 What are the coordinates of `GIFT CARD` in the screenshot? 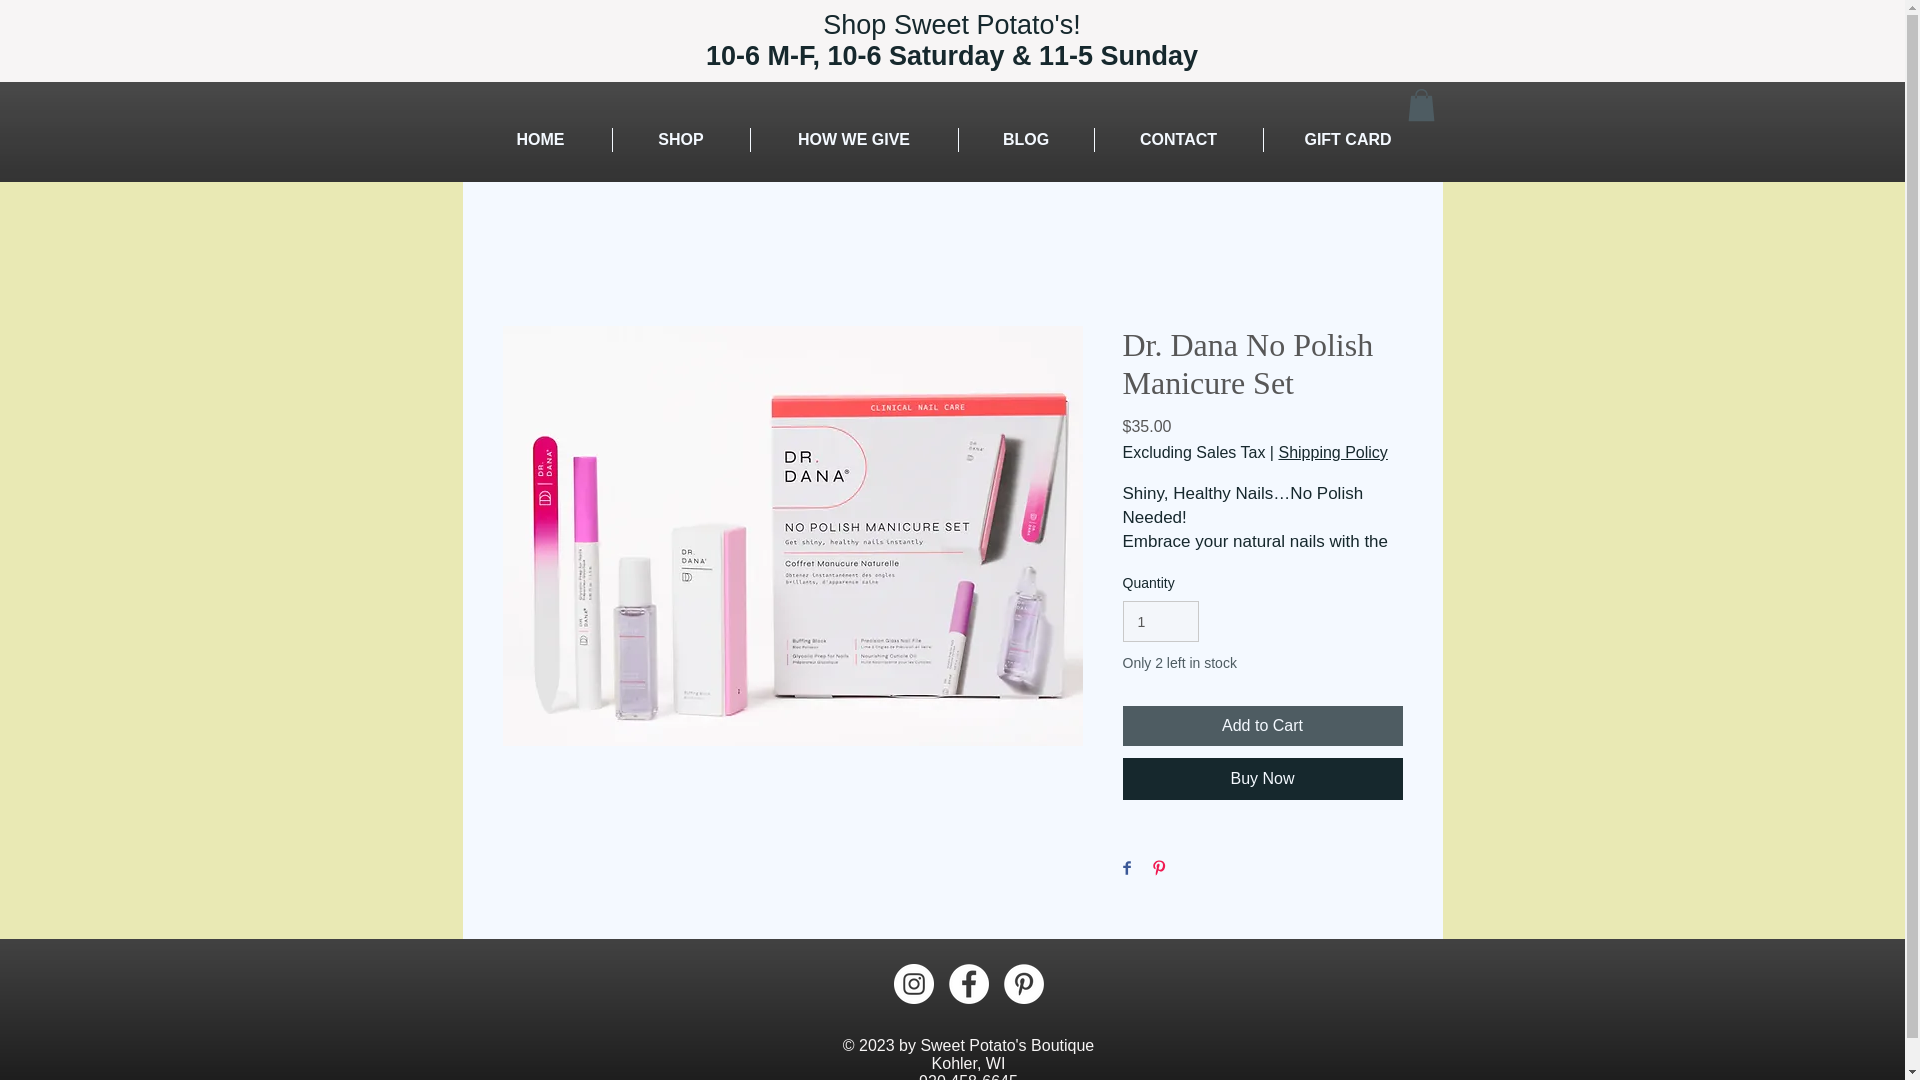 It's located at (1348, 140).